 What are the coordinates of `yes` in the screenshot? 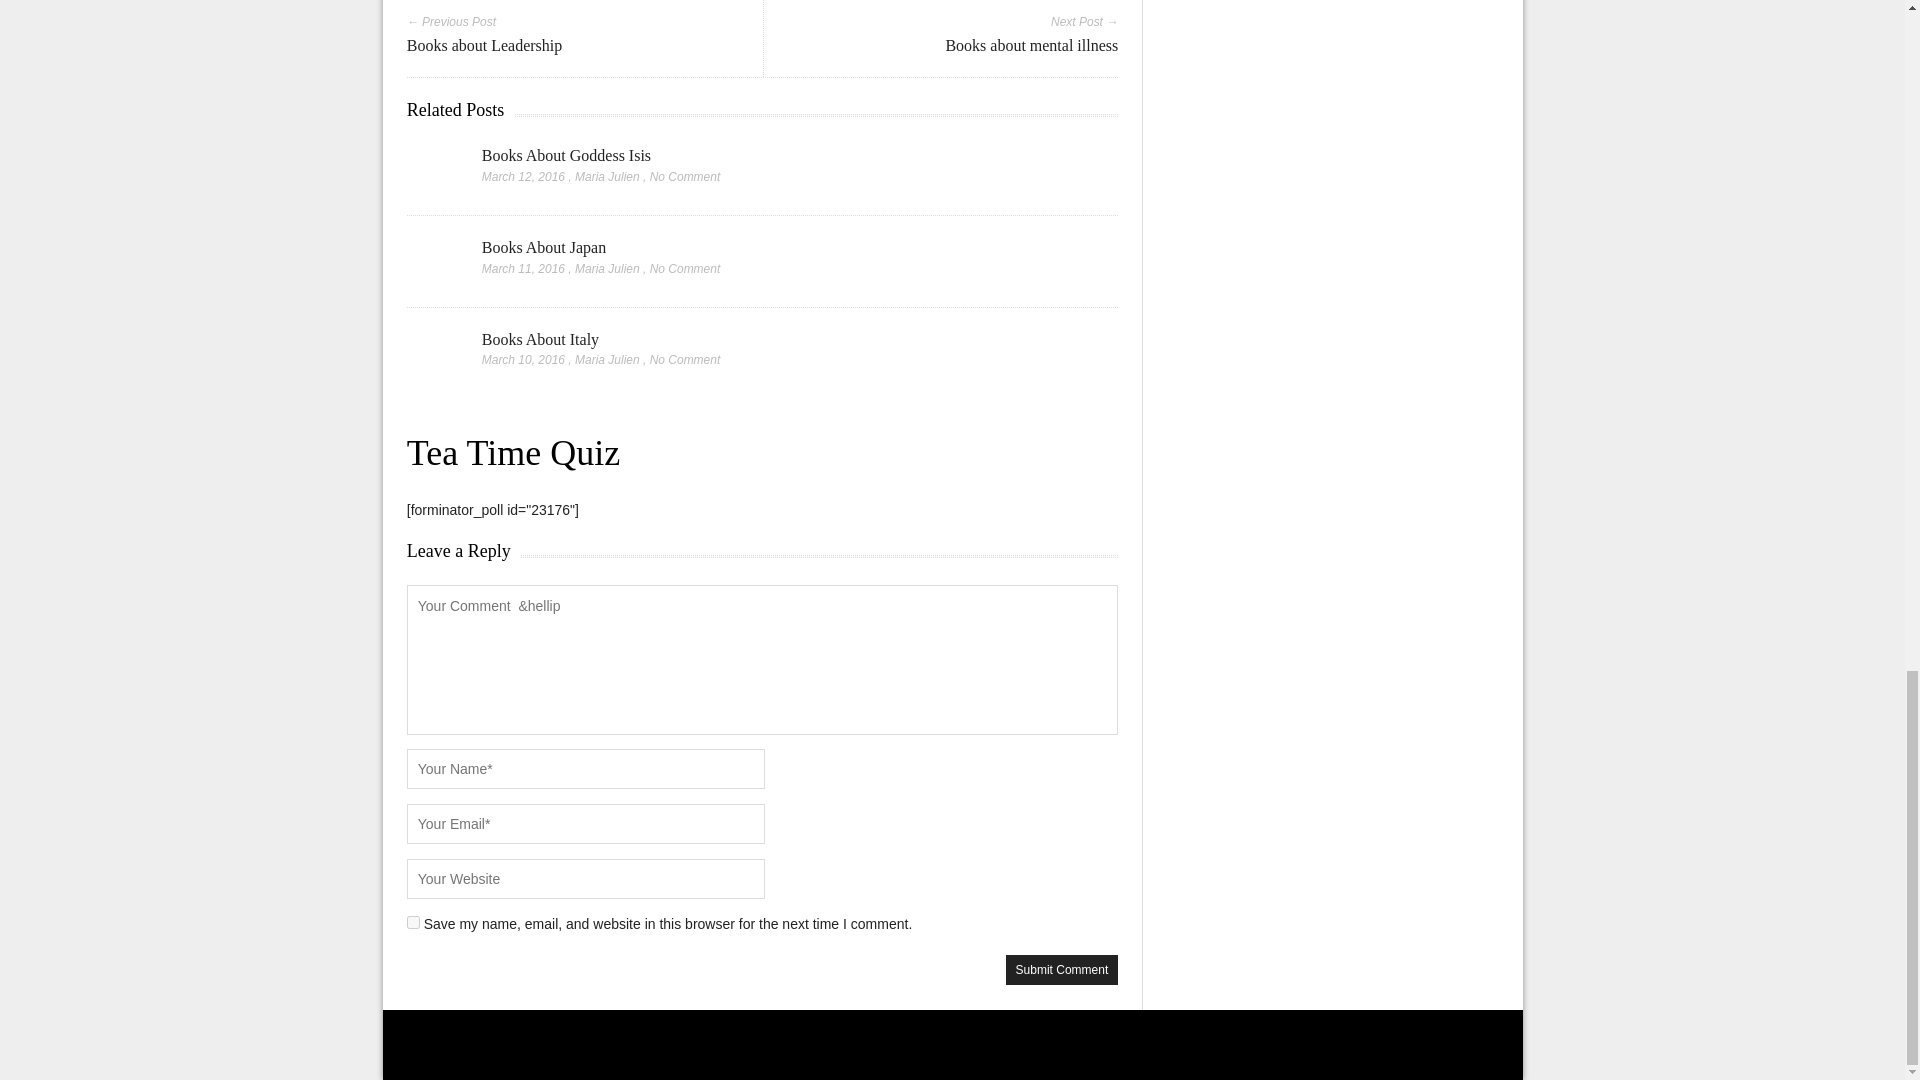 It's located at (414, 922).